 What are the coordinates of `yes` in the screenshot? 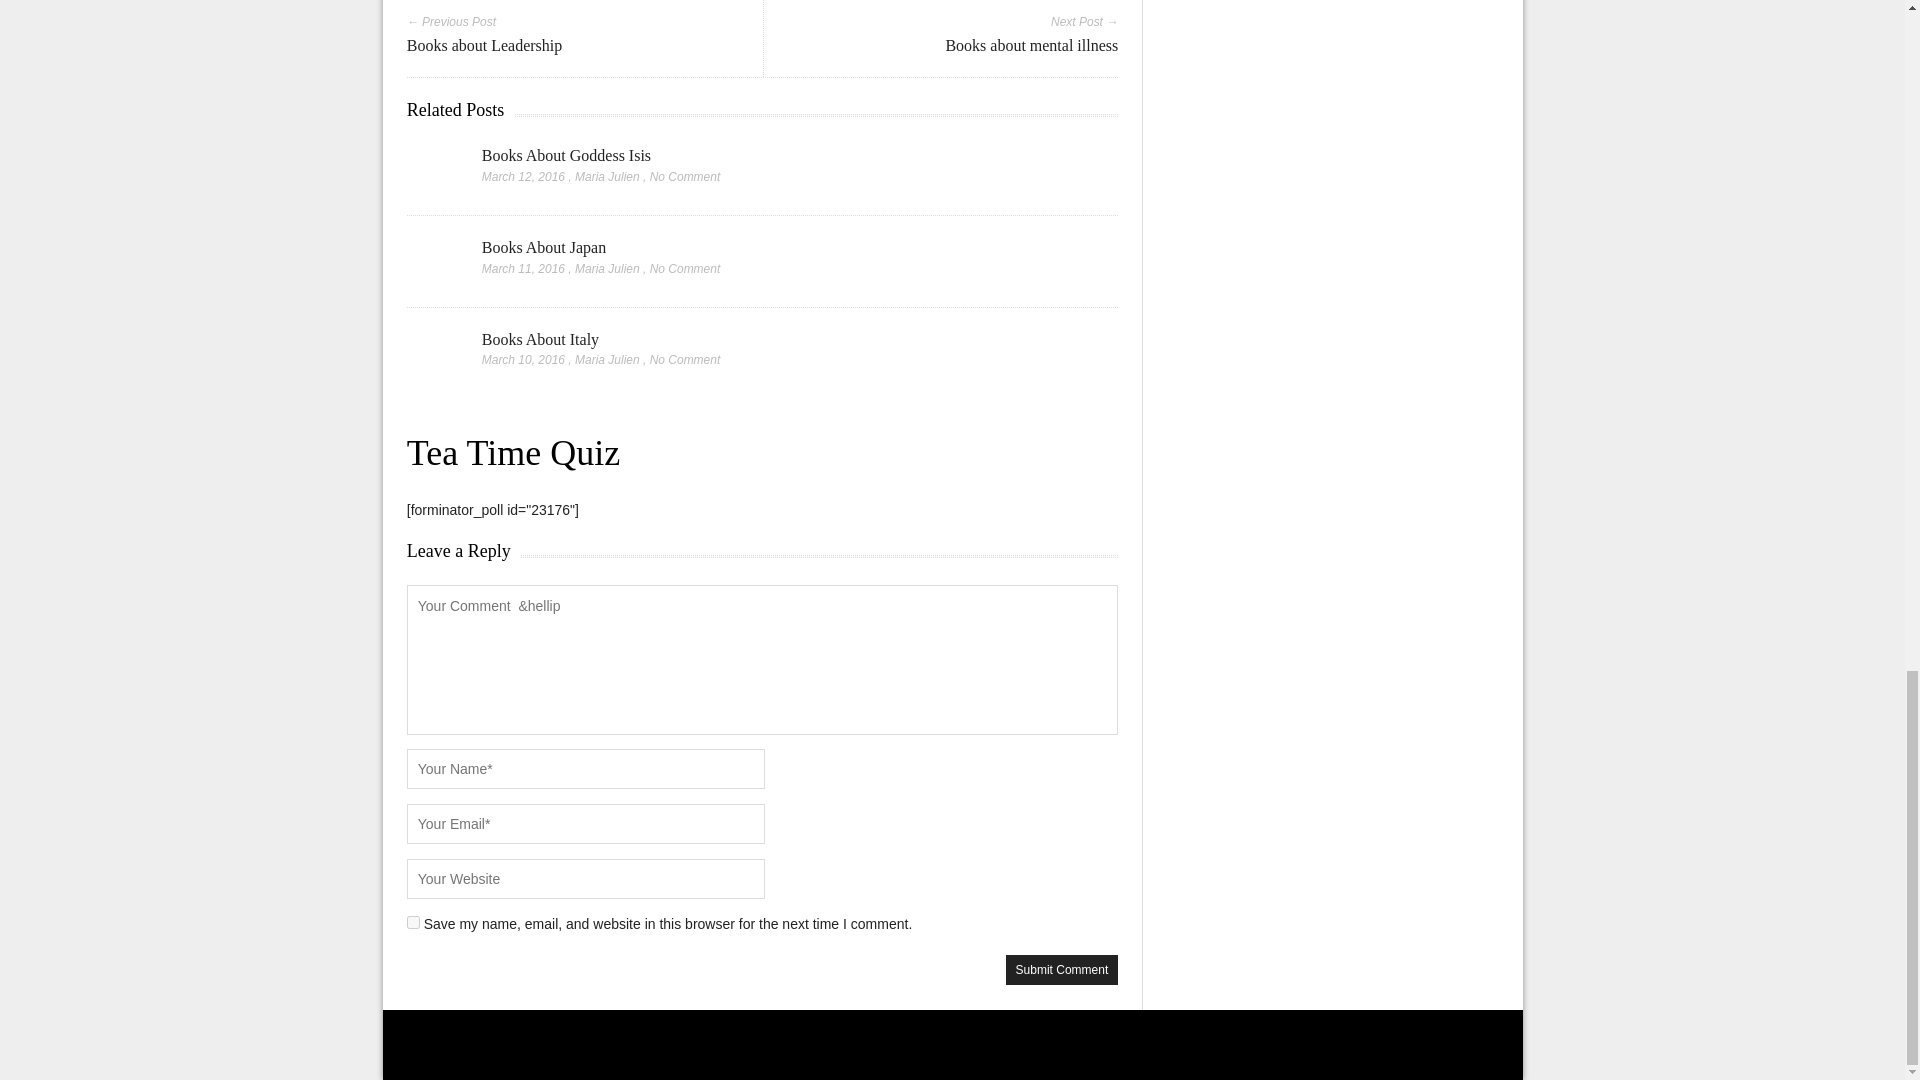 It's located at (414, 922).